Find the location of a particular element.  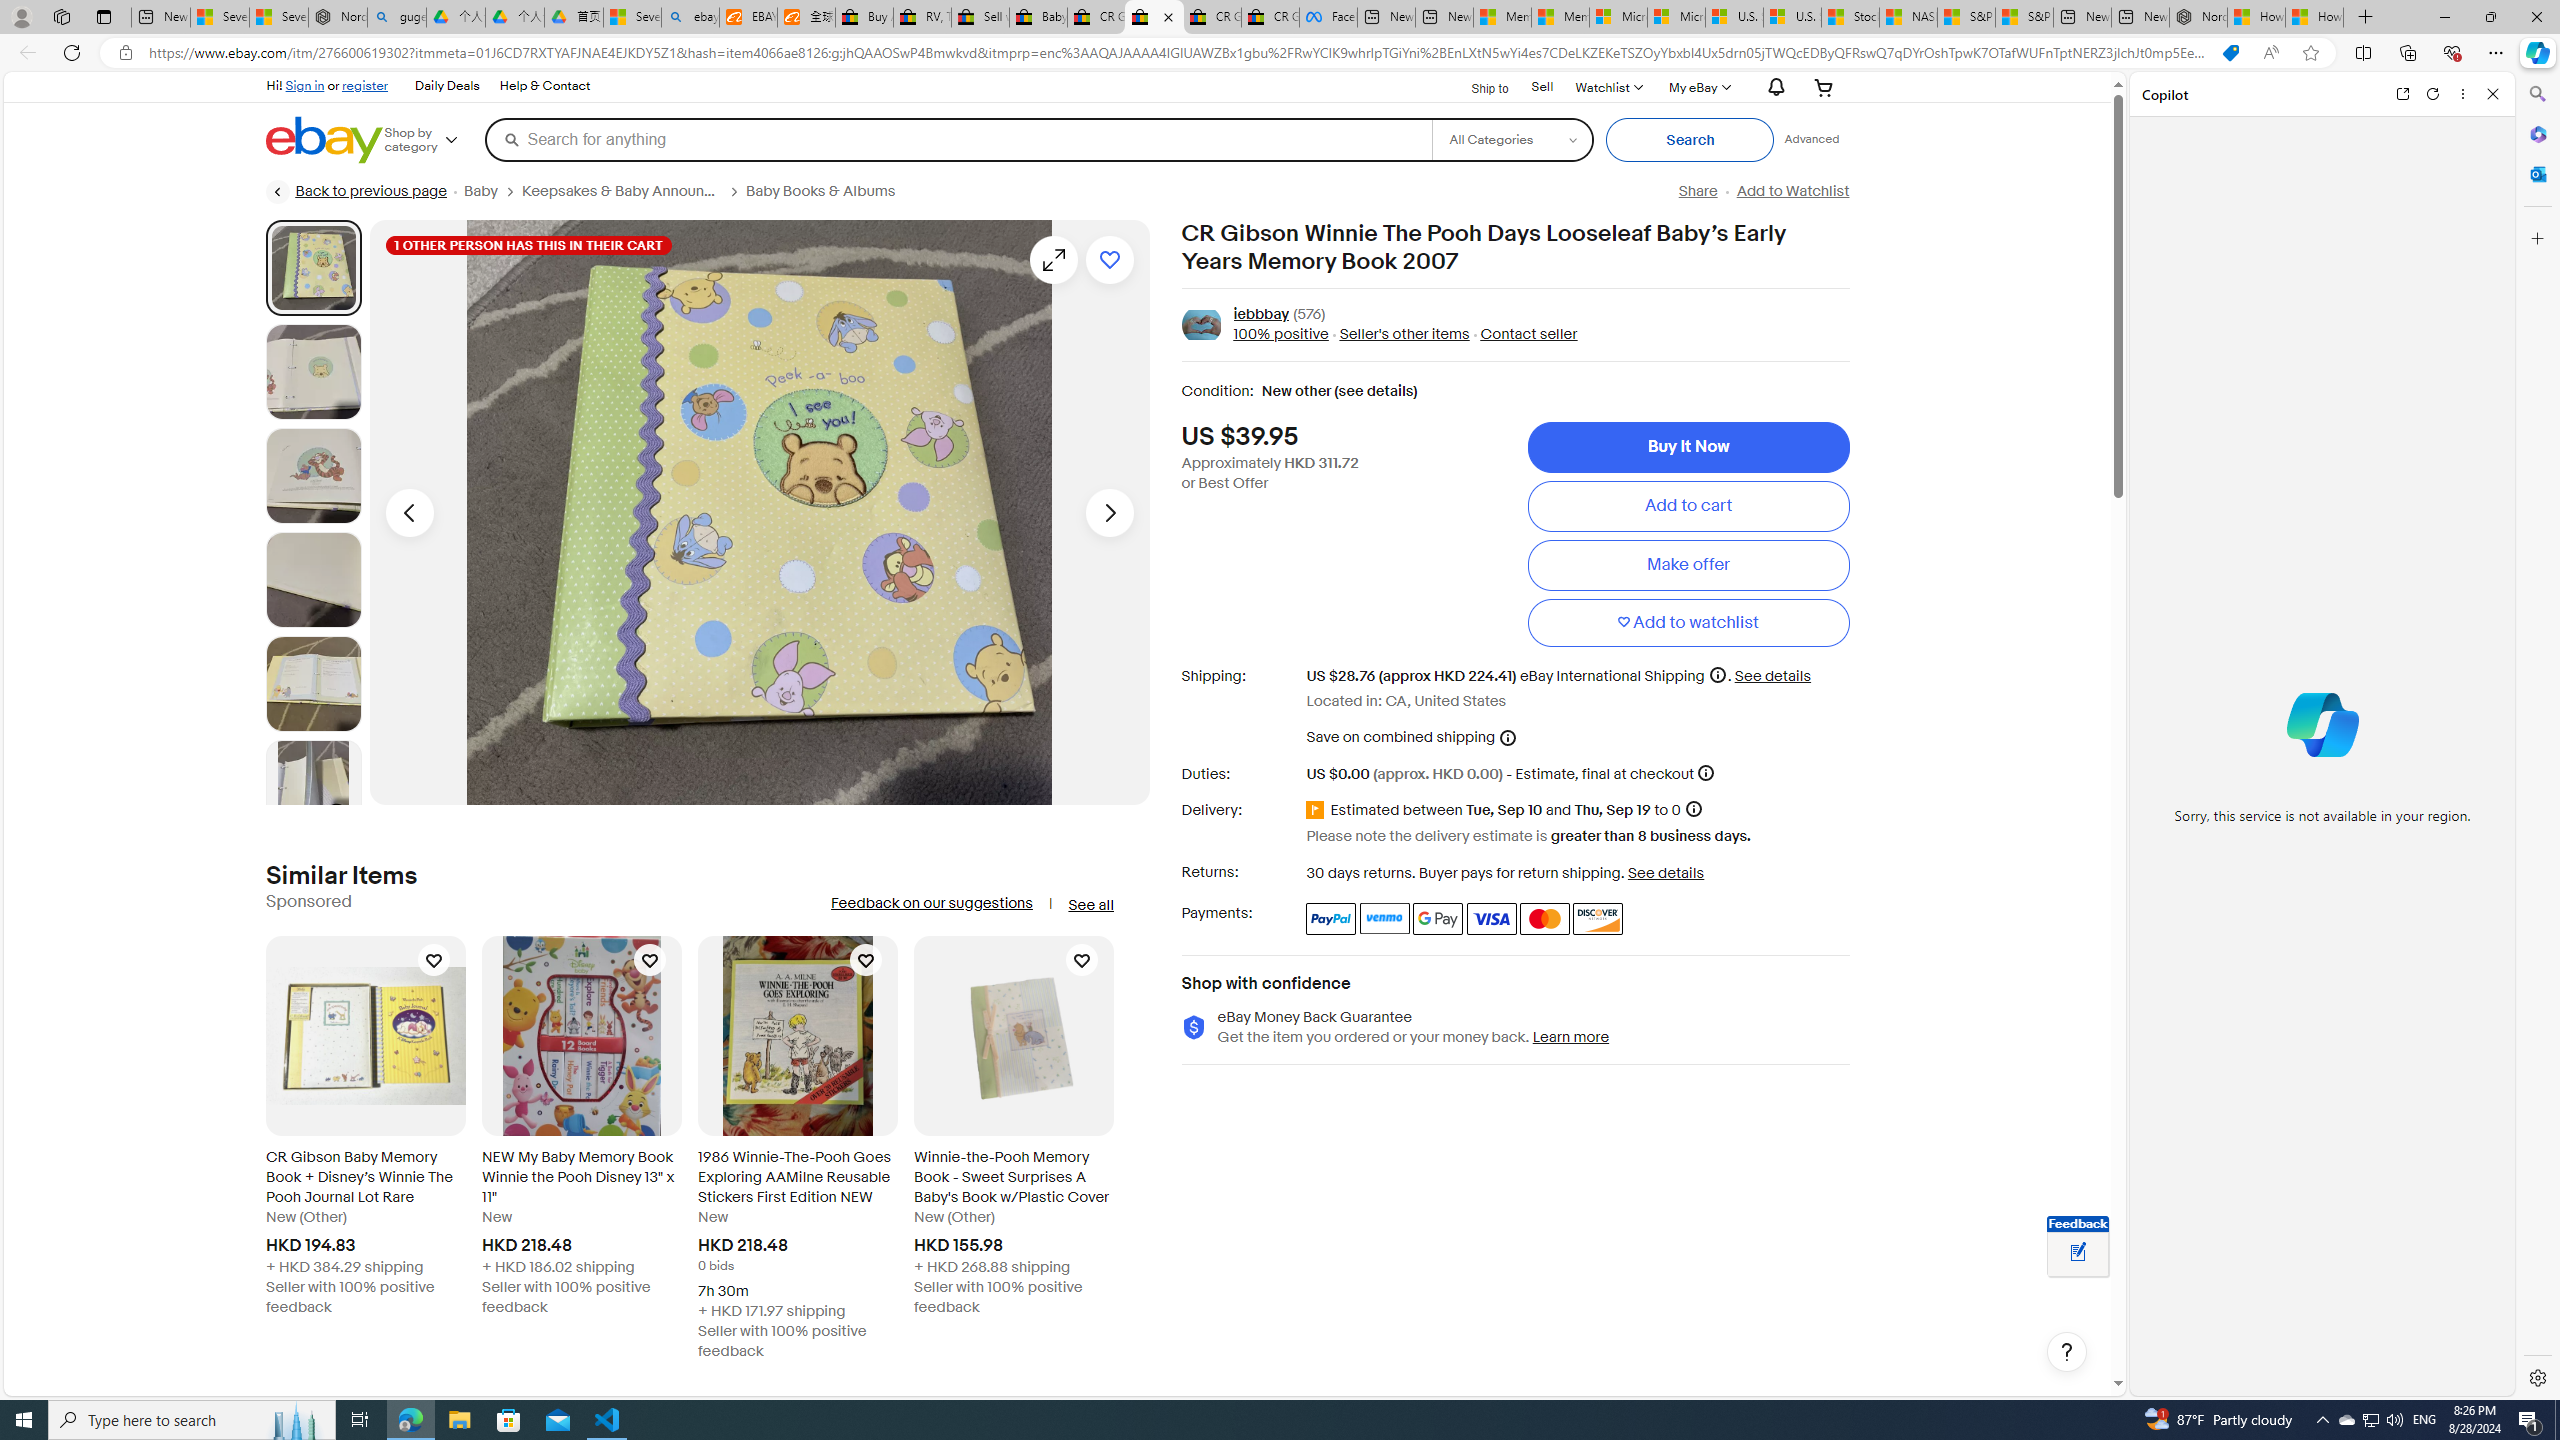

Add to Watchlist is located at coordinates (1792, 191).